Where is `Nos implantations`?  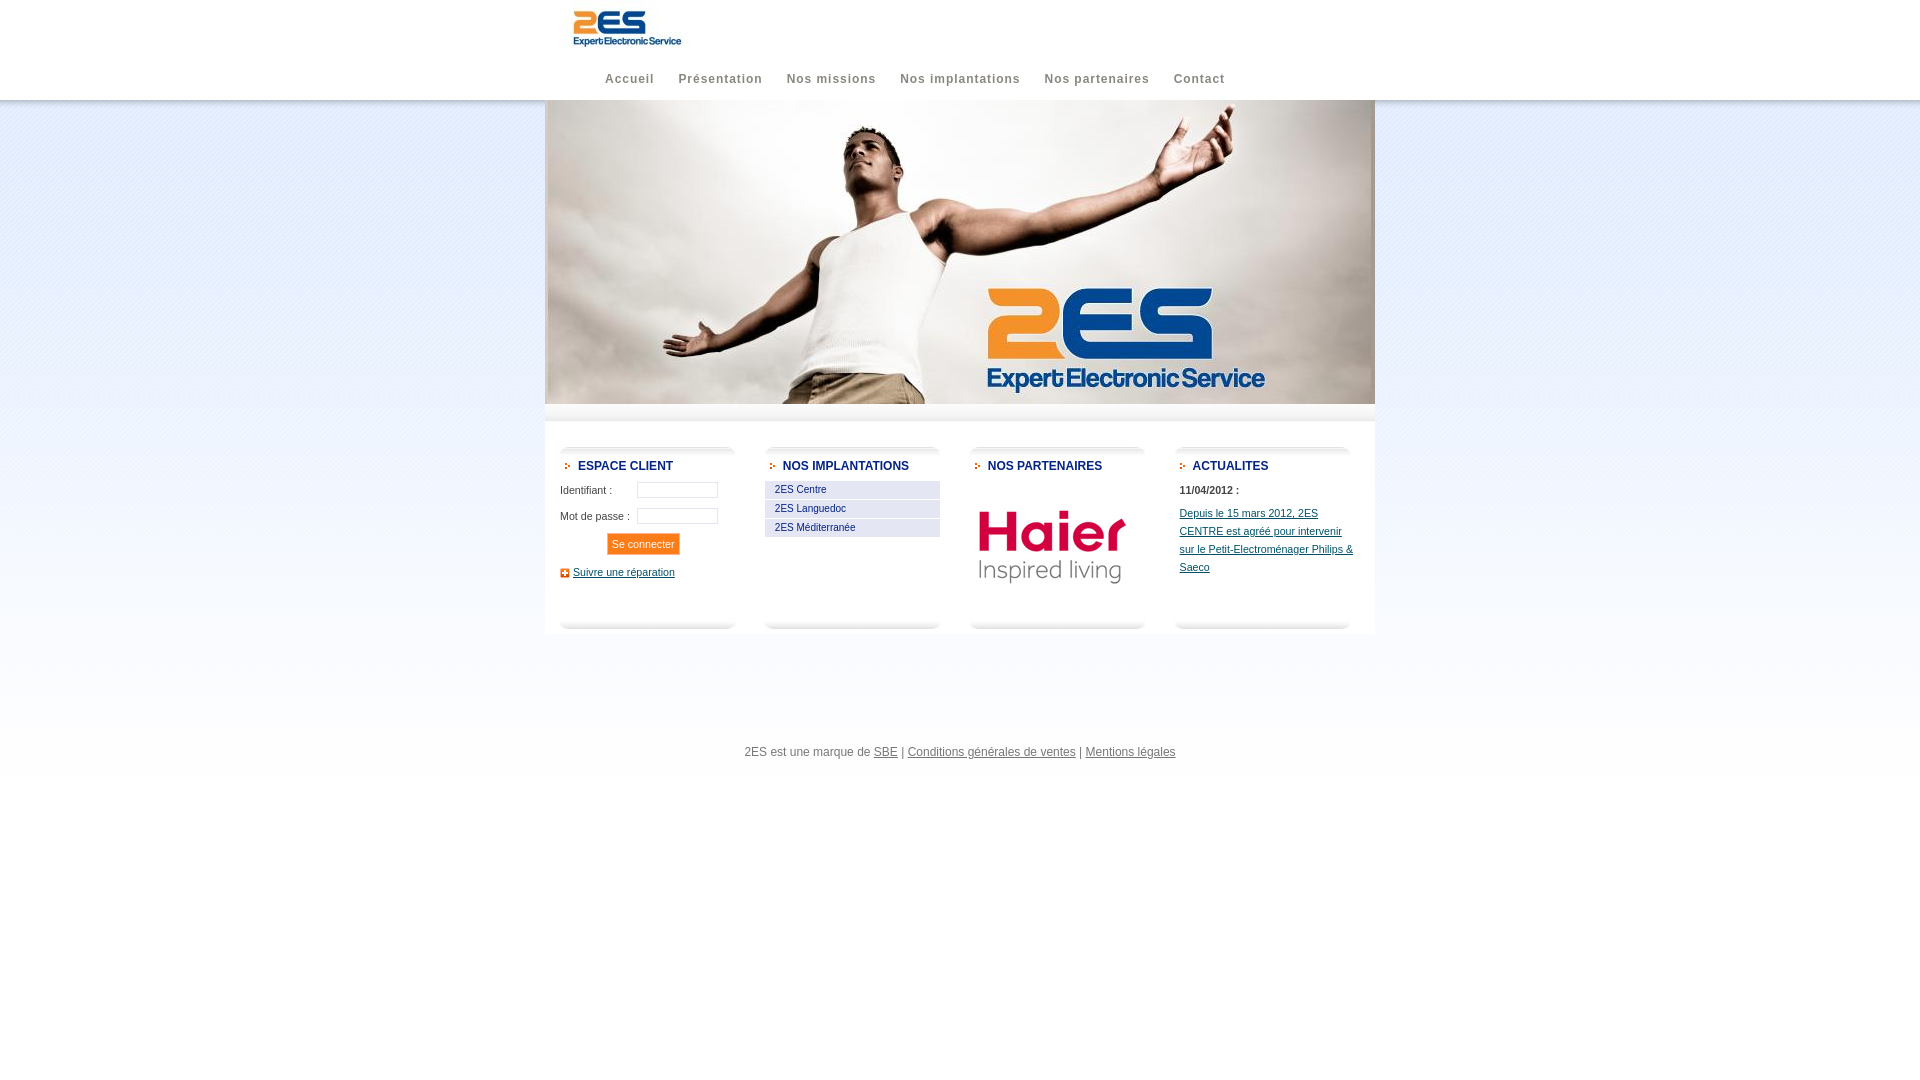 Nos implantations is located at coordinates (960, 79).